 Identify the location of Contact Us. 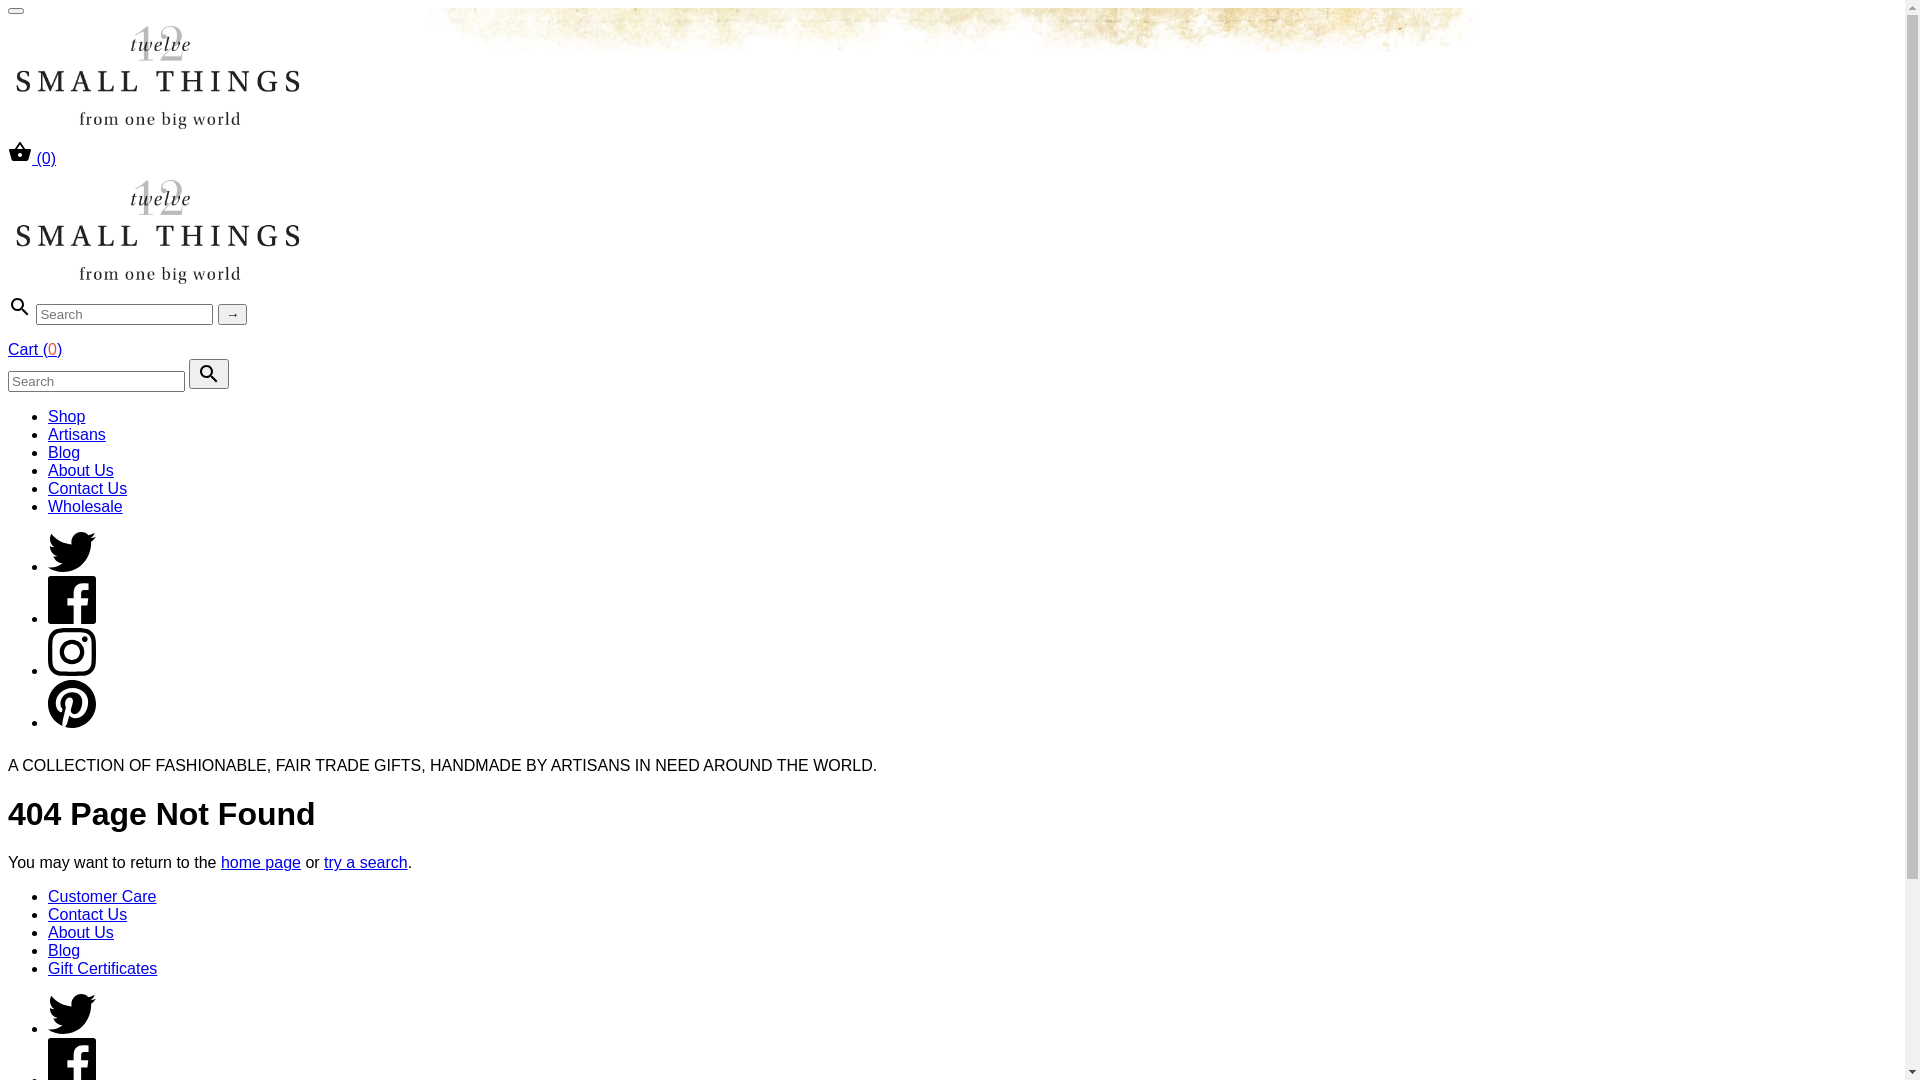
(88, 488).